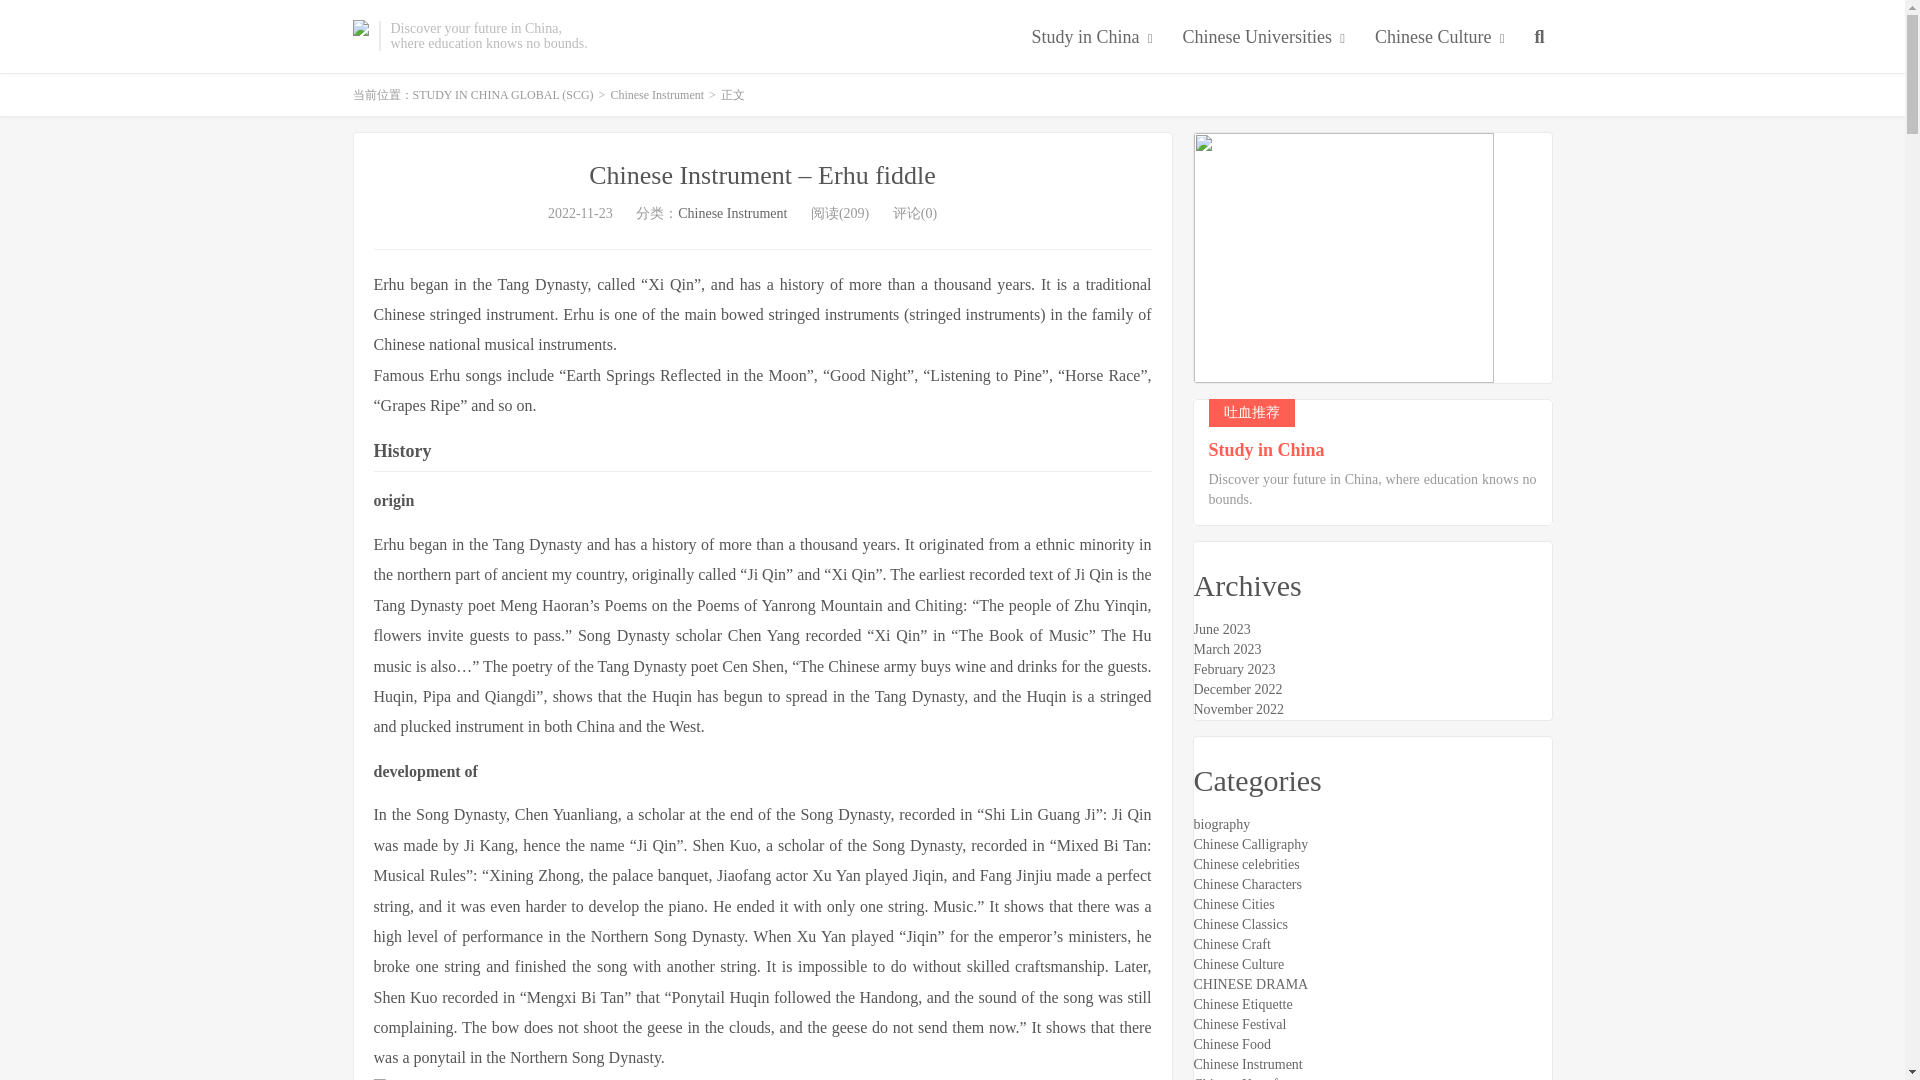 Image resolution: width=1920 pixels, height=1080 pixels. Describe the element at coordinates (1438, 38) in the screenshot. I see `Chinese Culture` at that location.